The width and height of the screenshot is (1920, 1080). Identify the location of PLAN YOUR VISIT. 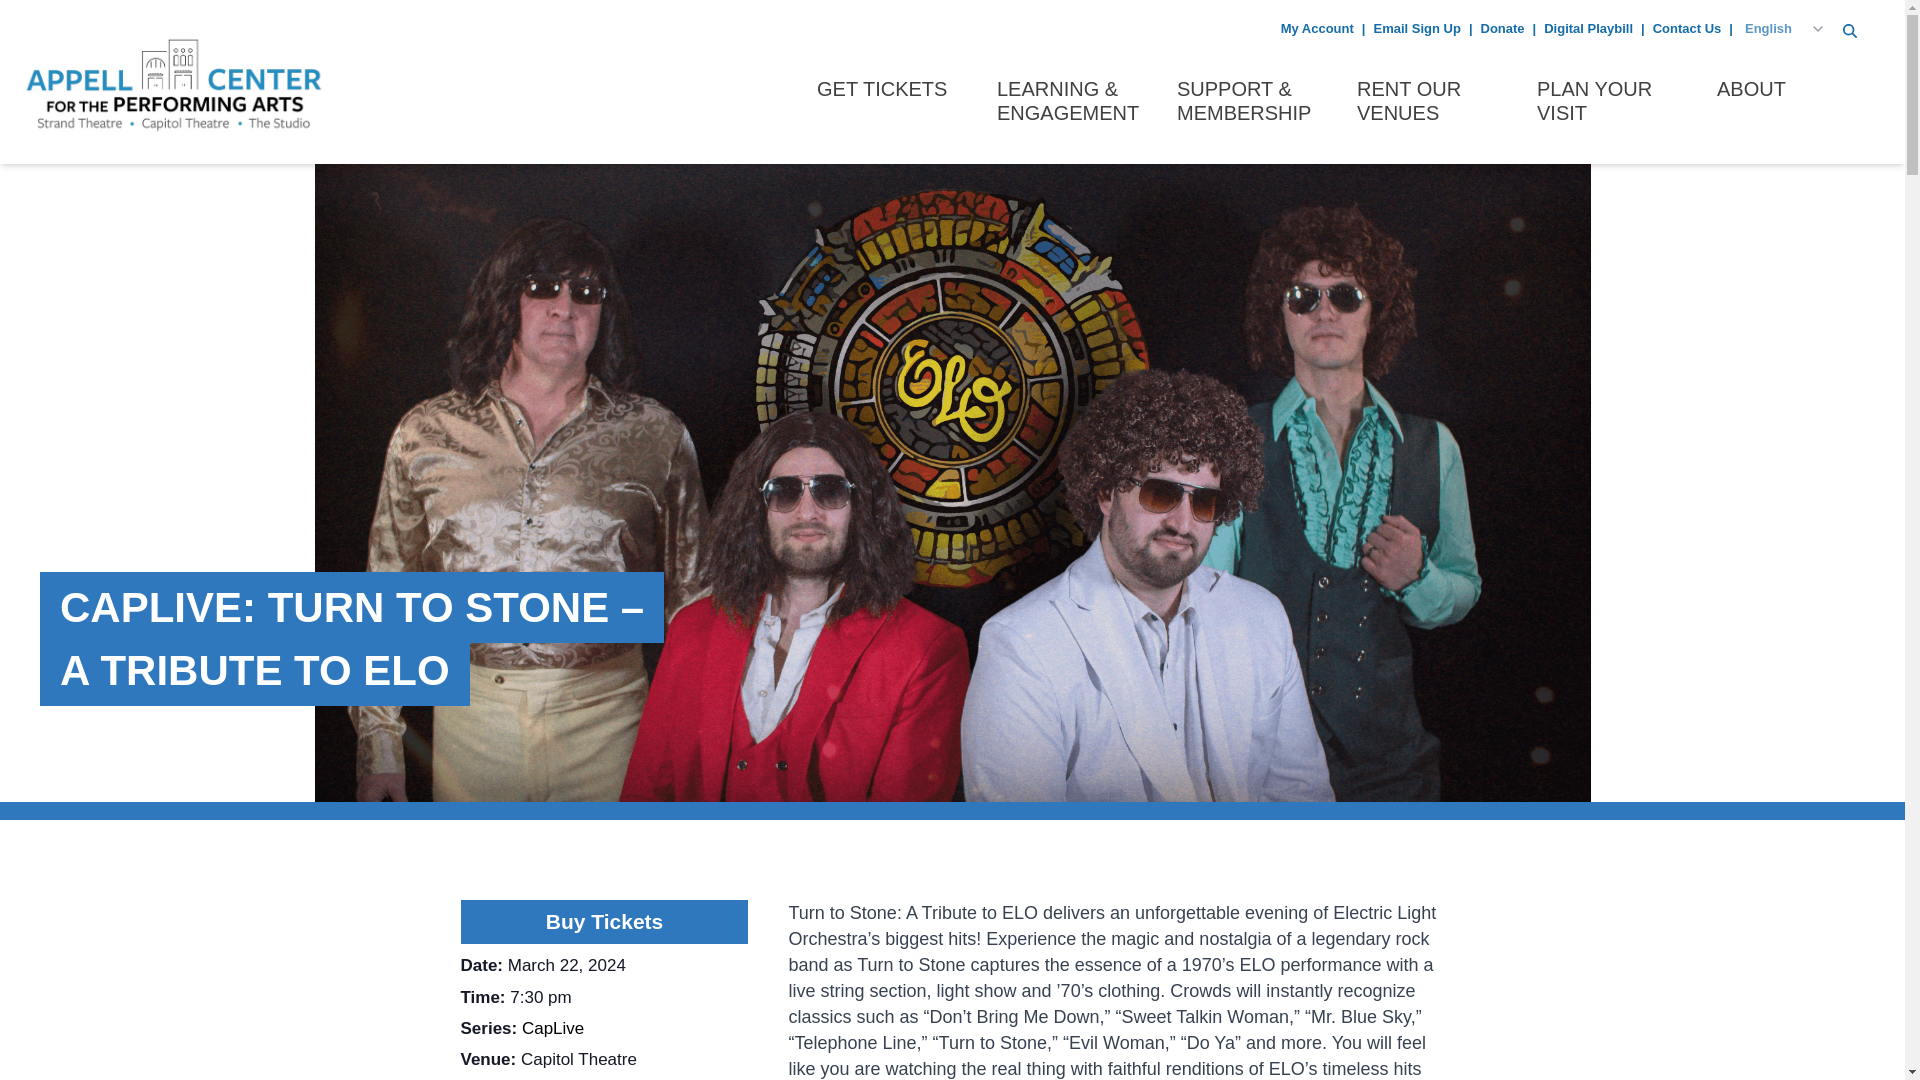
(1615, 104).